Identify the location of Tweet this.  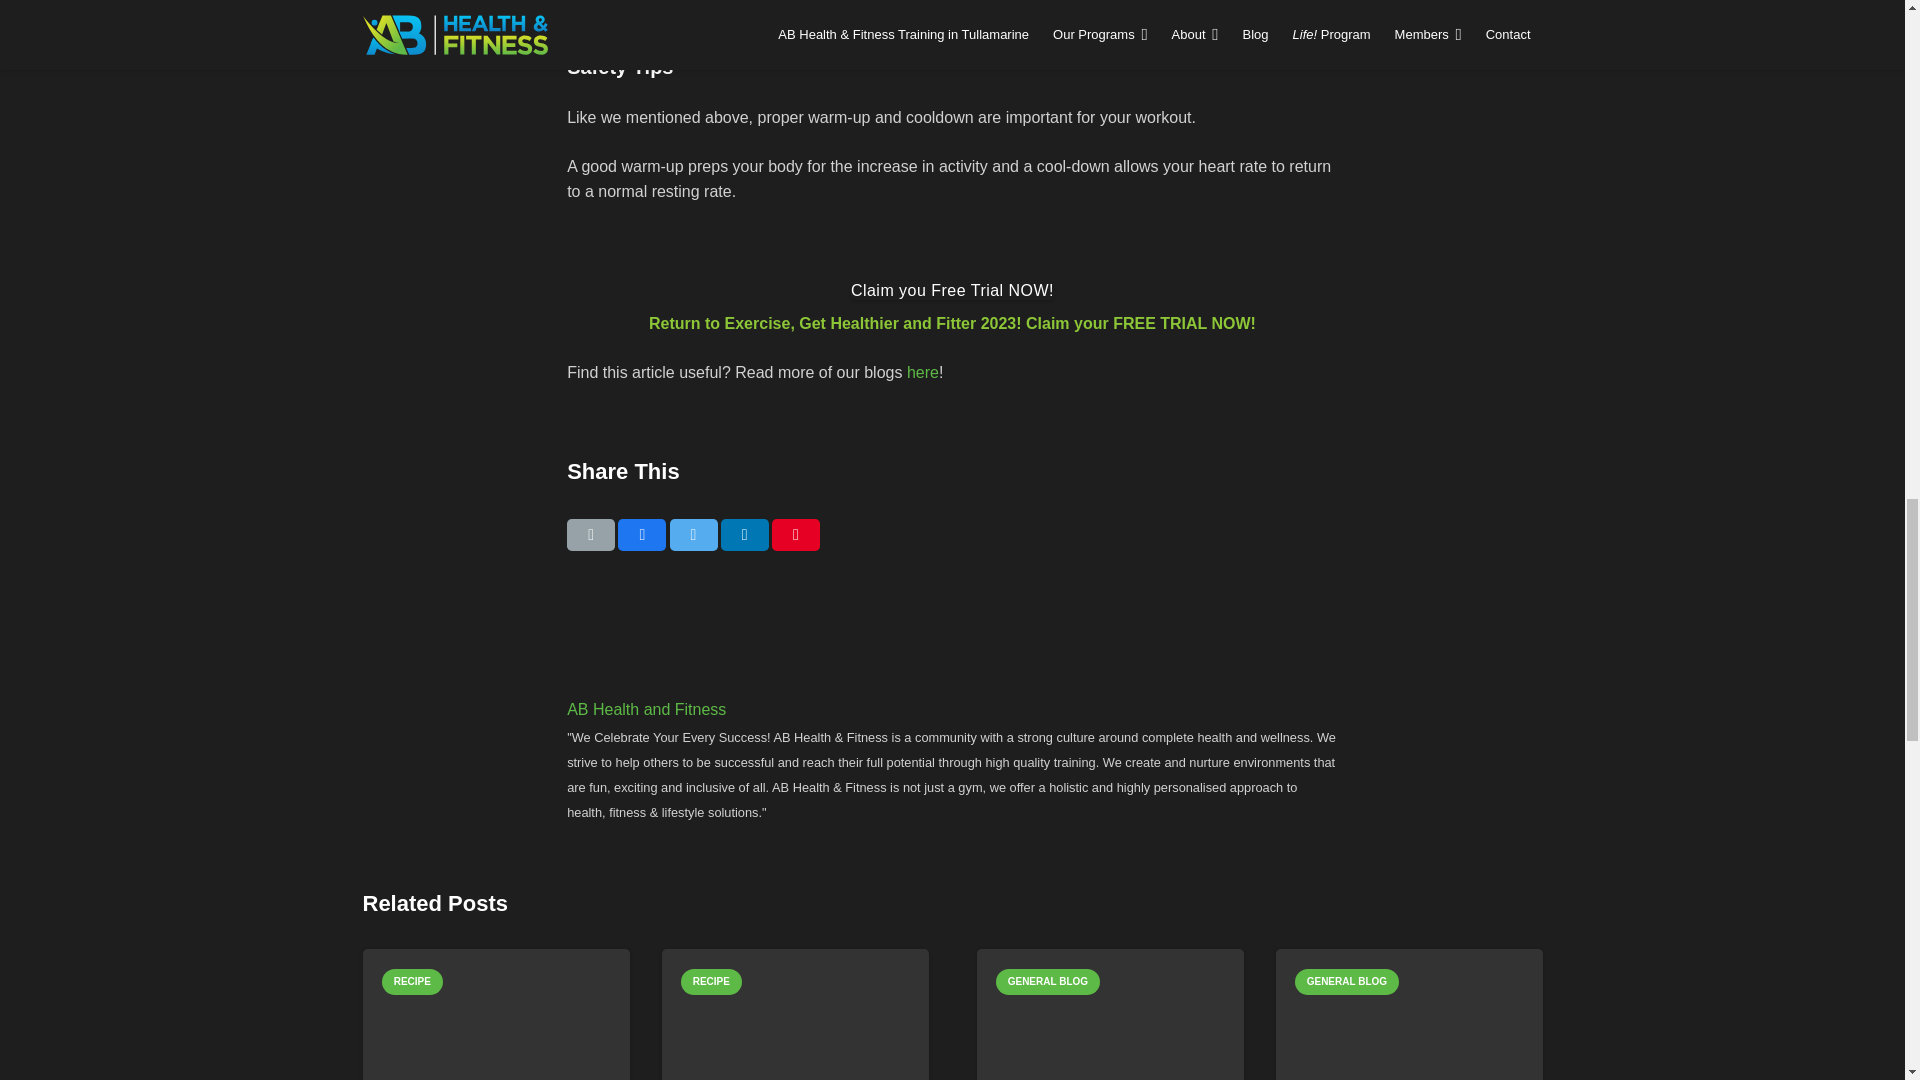
(694, 534).